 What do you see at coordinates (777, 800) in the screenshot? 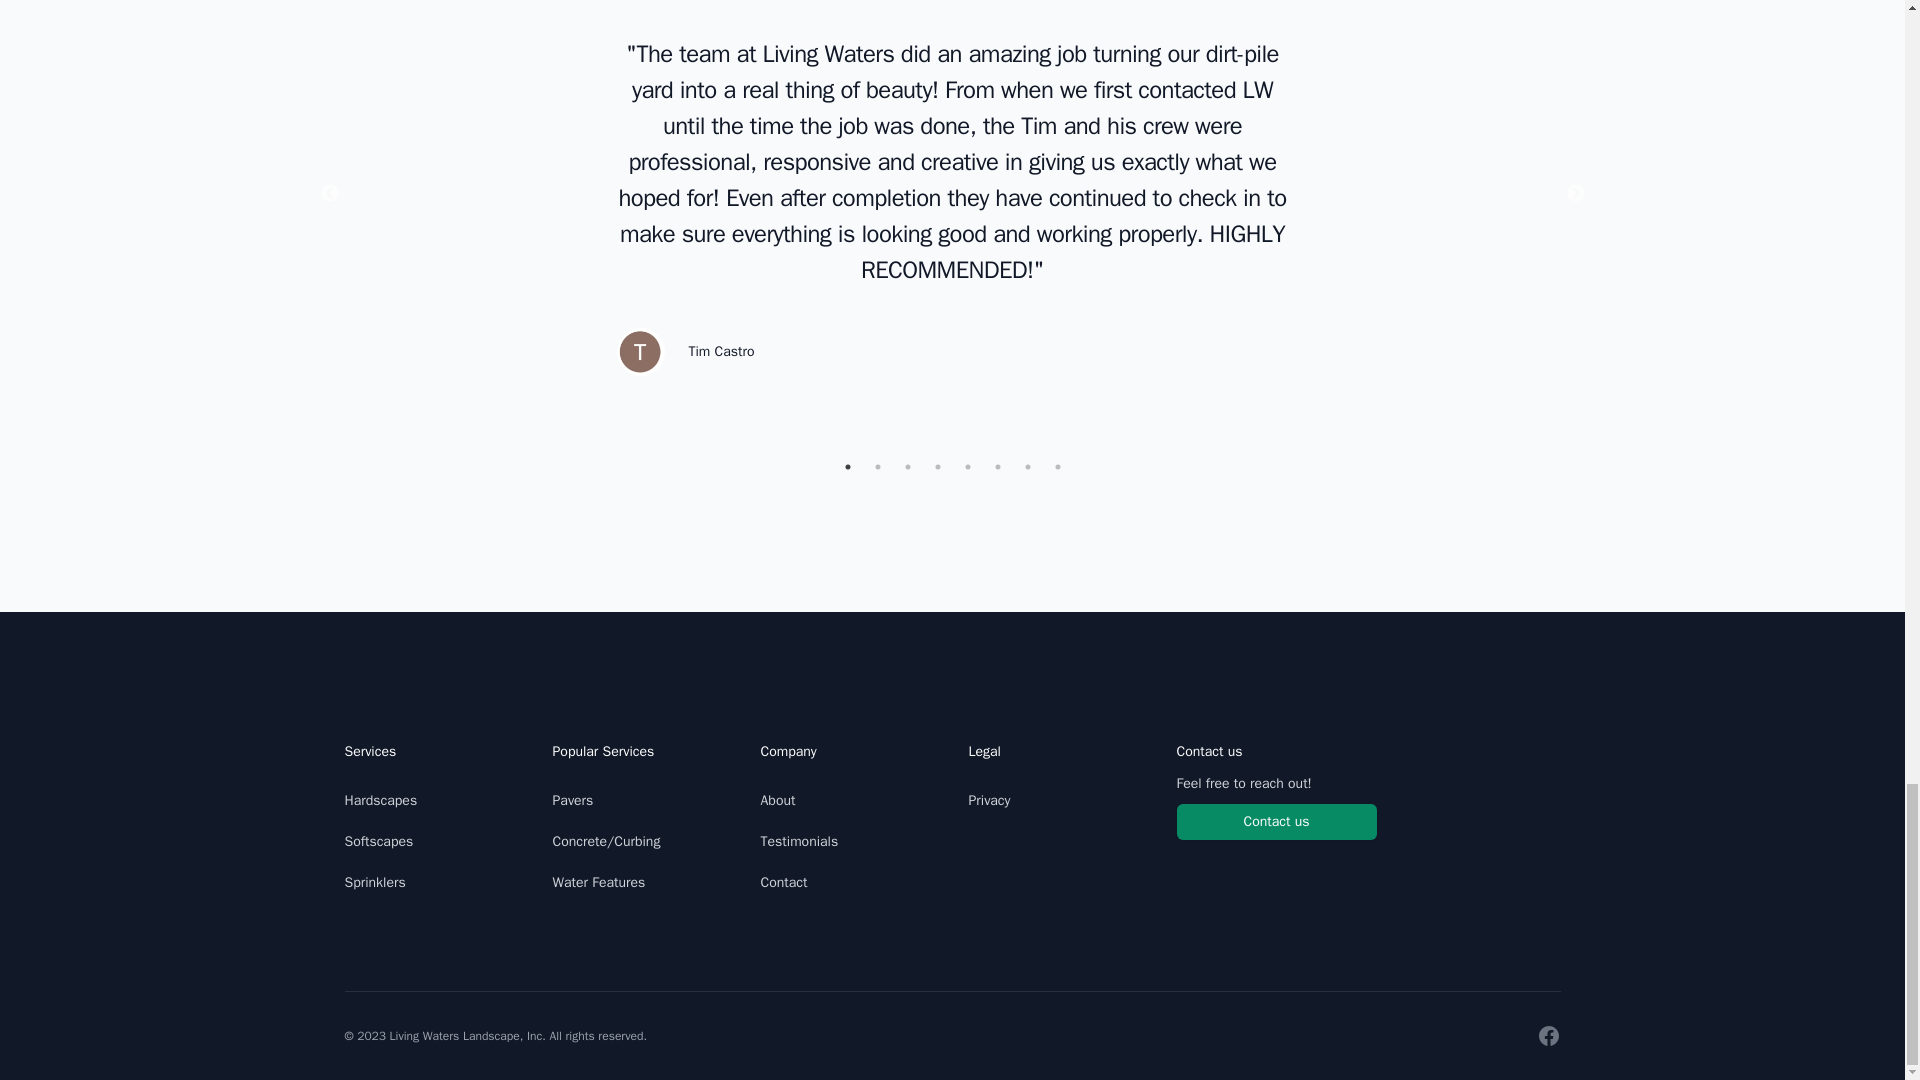
I see `About` at bounding box center [777, 800].